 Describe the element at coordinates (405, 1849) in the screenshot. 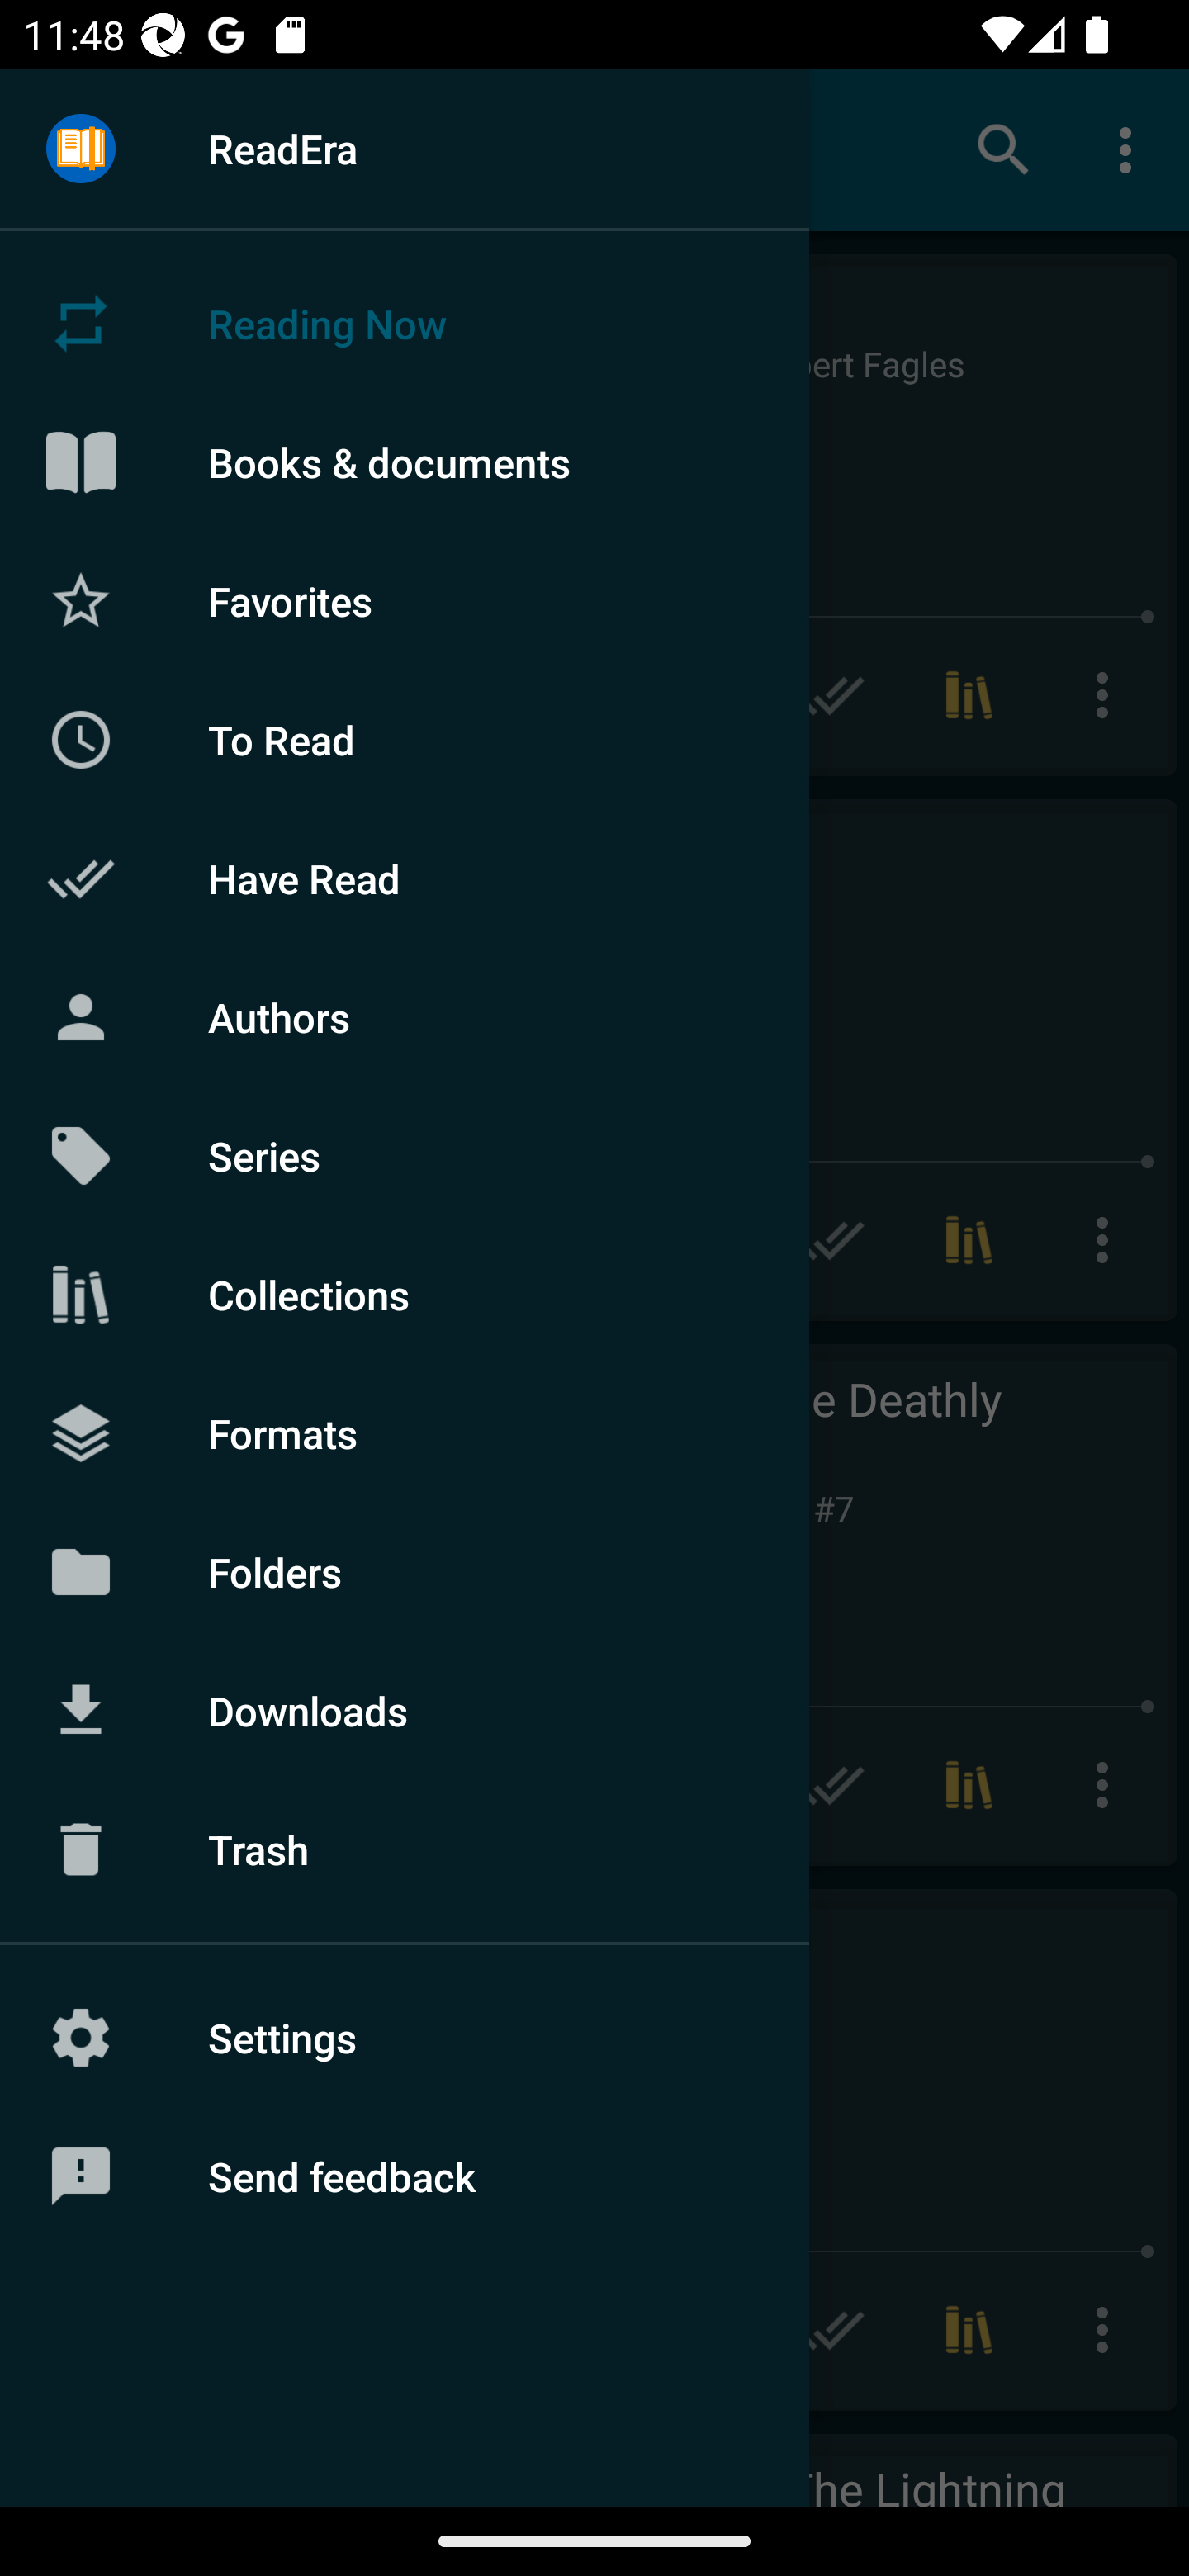

I see `Trash` at that location.